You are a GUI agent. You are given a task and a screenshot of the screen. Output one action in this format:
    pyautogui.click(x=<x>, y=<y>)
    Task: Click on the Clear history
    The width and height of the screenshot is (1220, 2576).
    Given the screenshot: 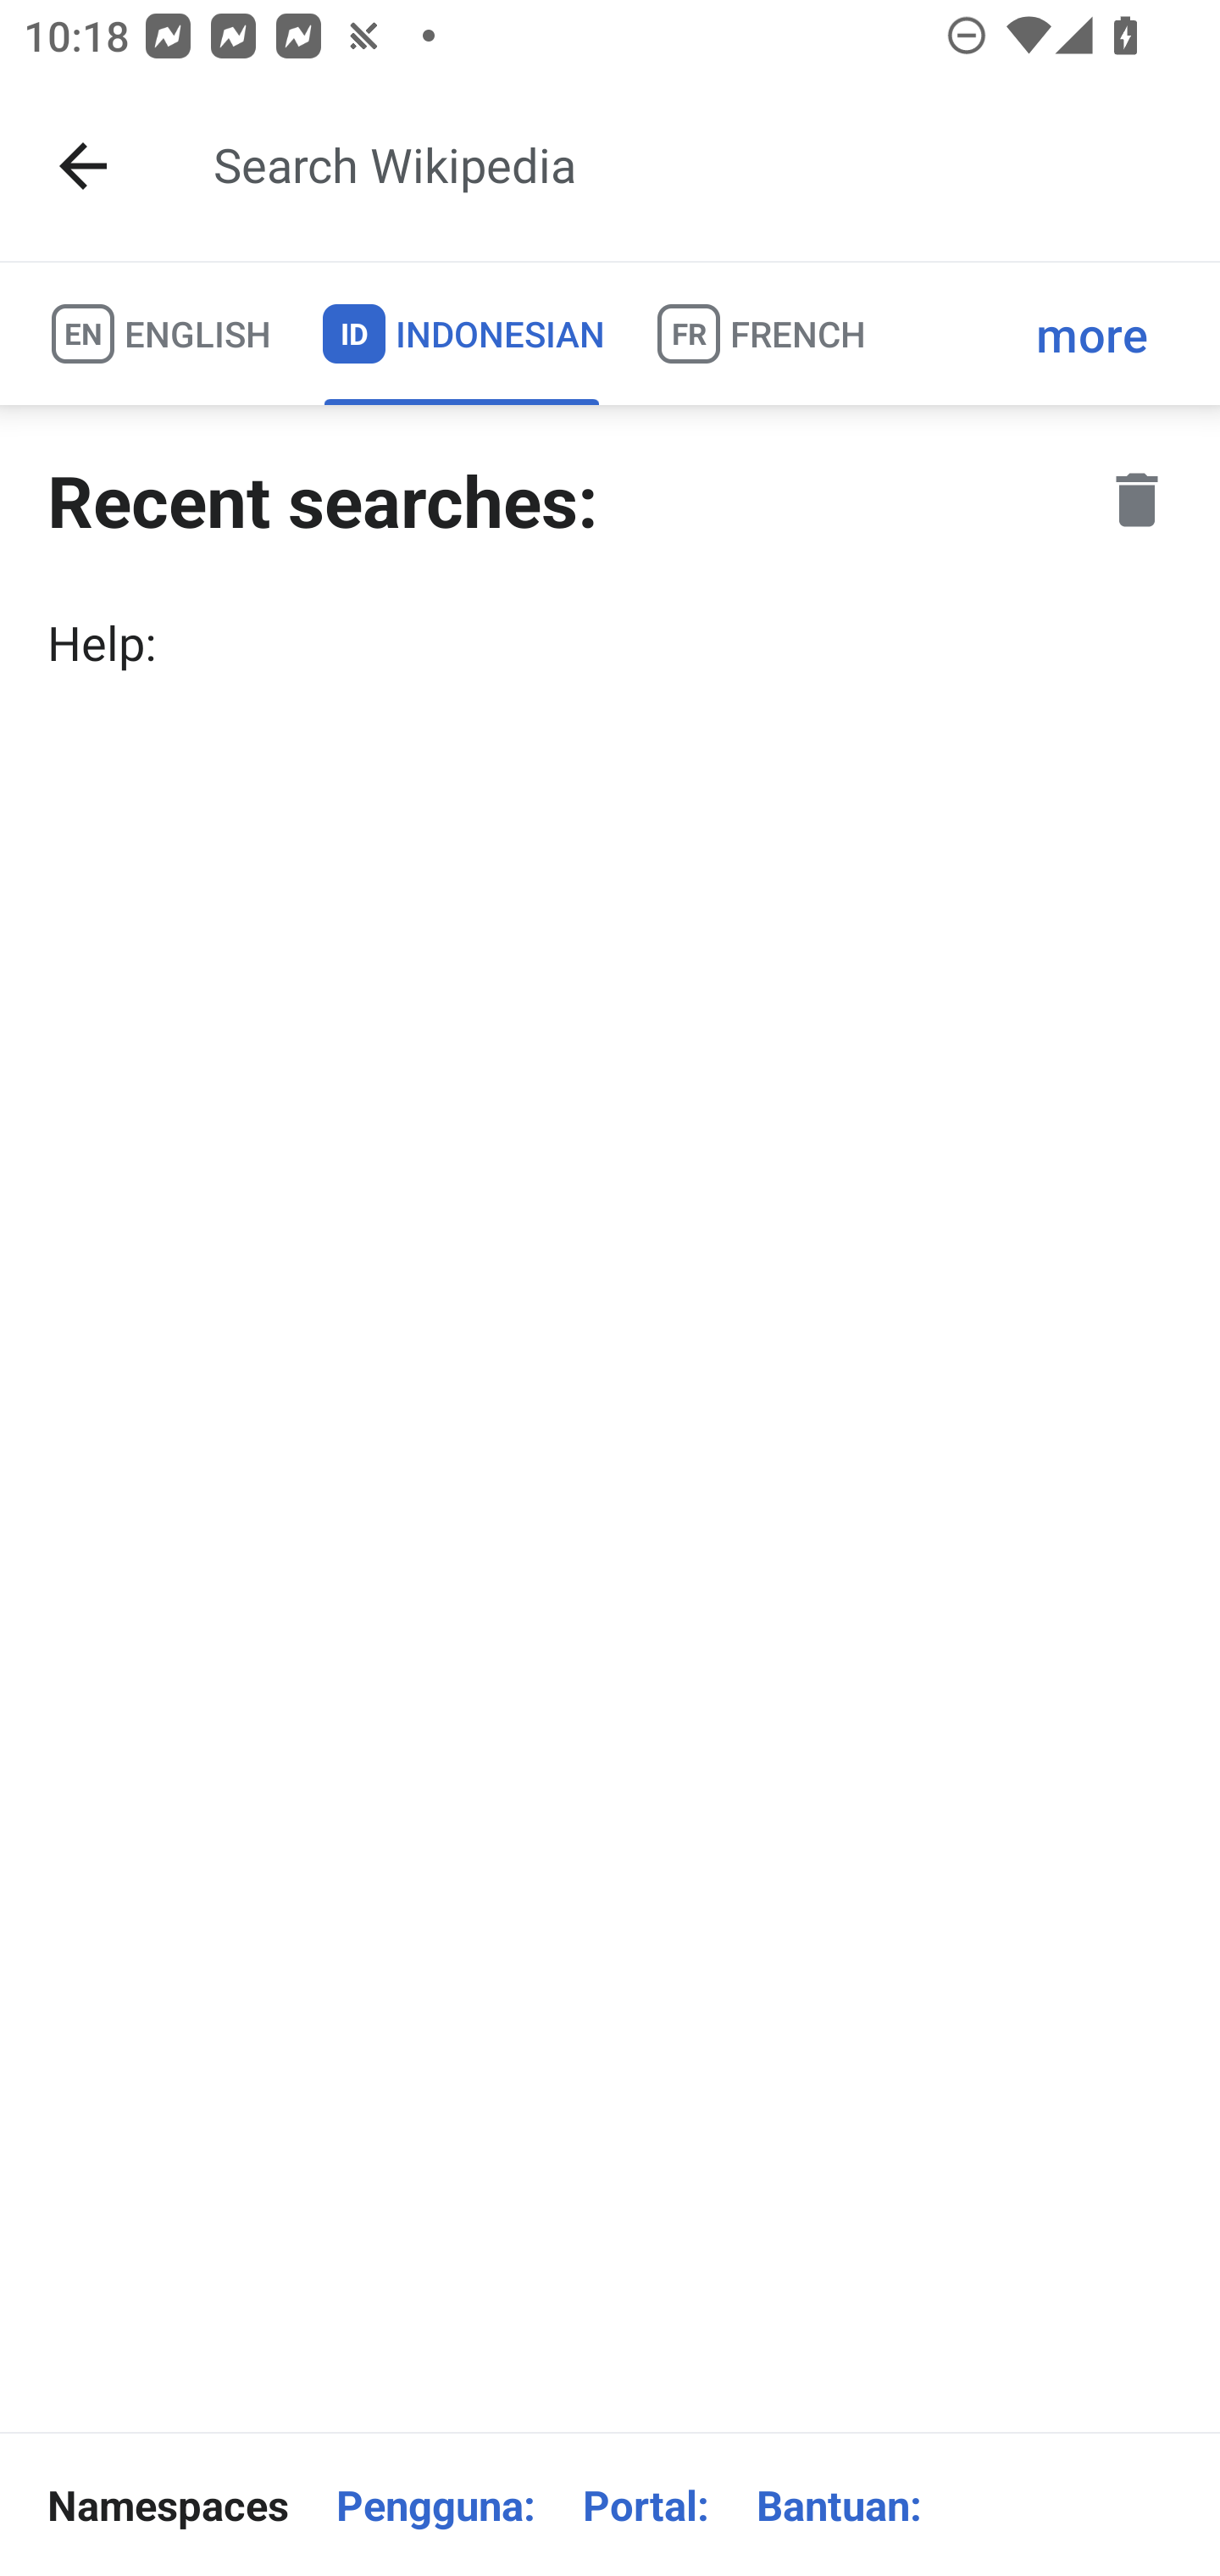 What is the action you would take?
    pyautogui.click(x=1137, y=500)
    